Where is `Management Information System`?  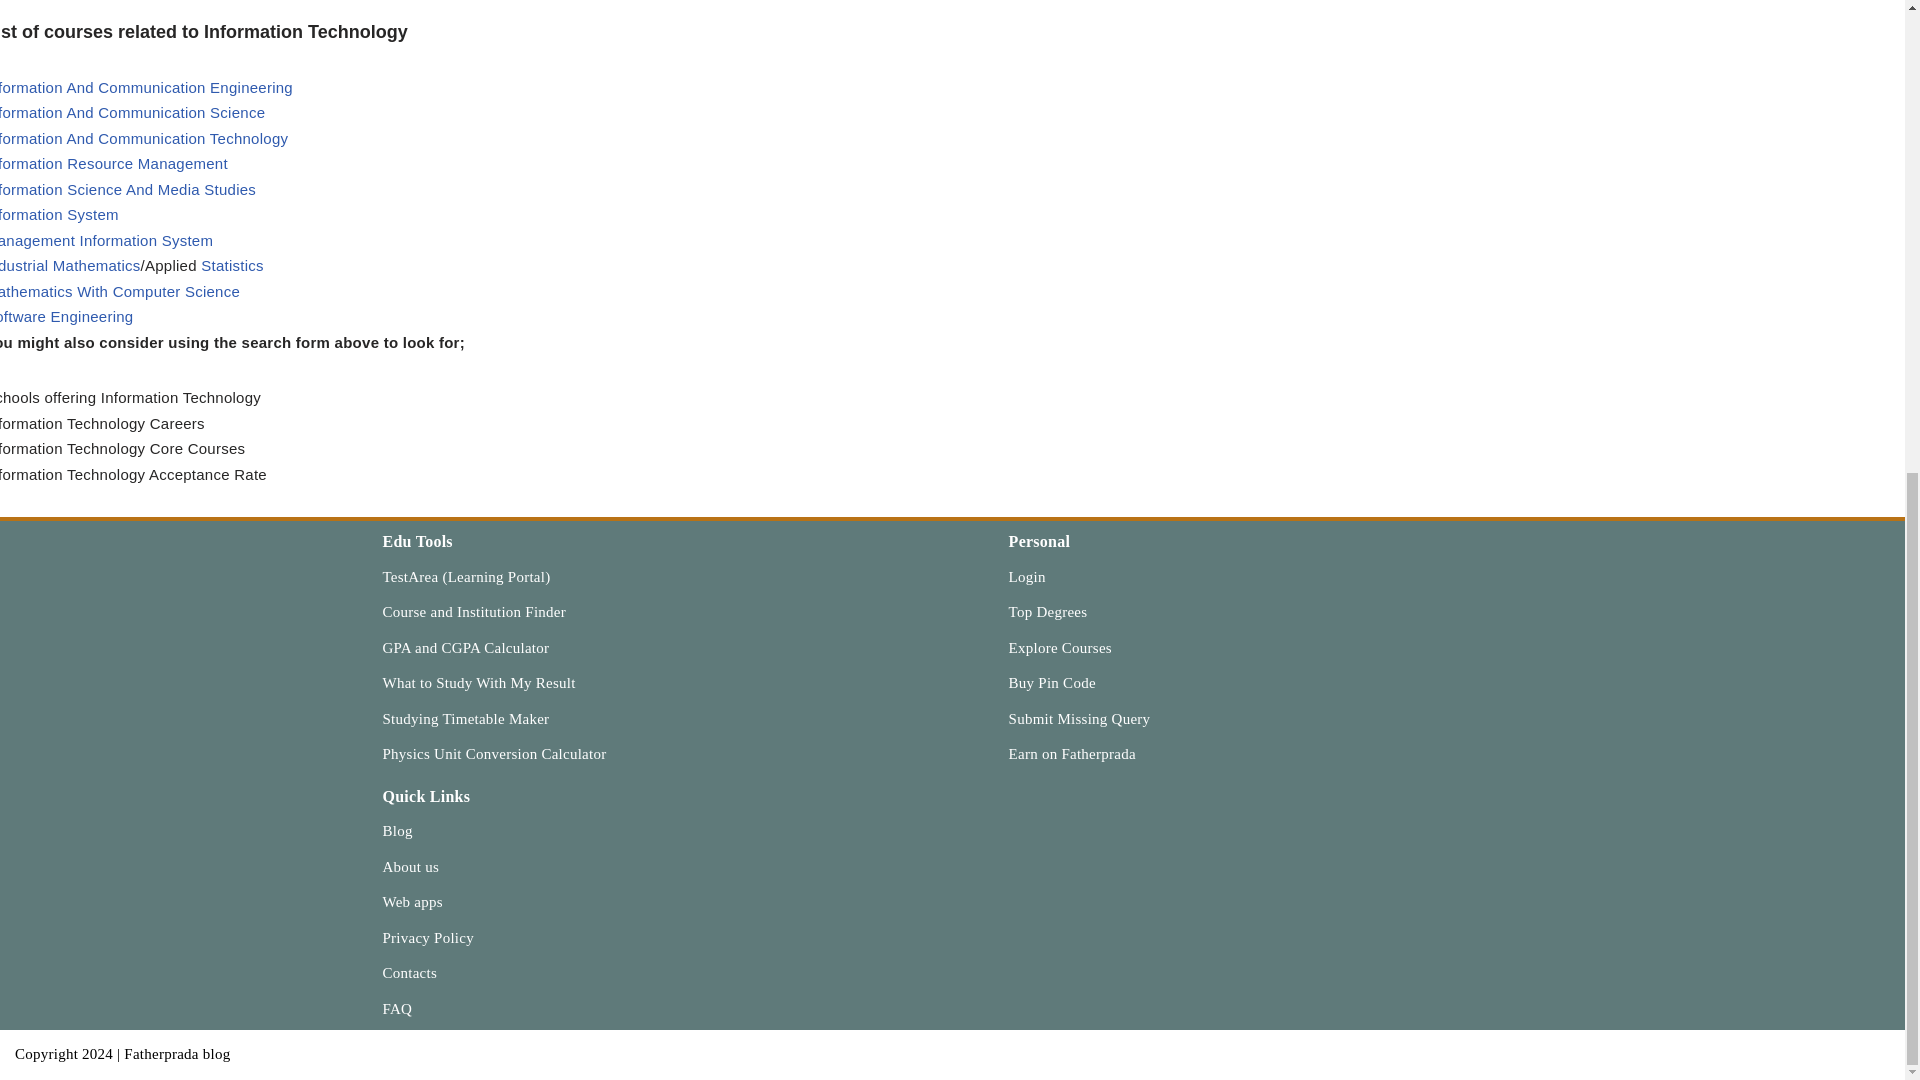
Management Information System is located at coordinates (106, 240).